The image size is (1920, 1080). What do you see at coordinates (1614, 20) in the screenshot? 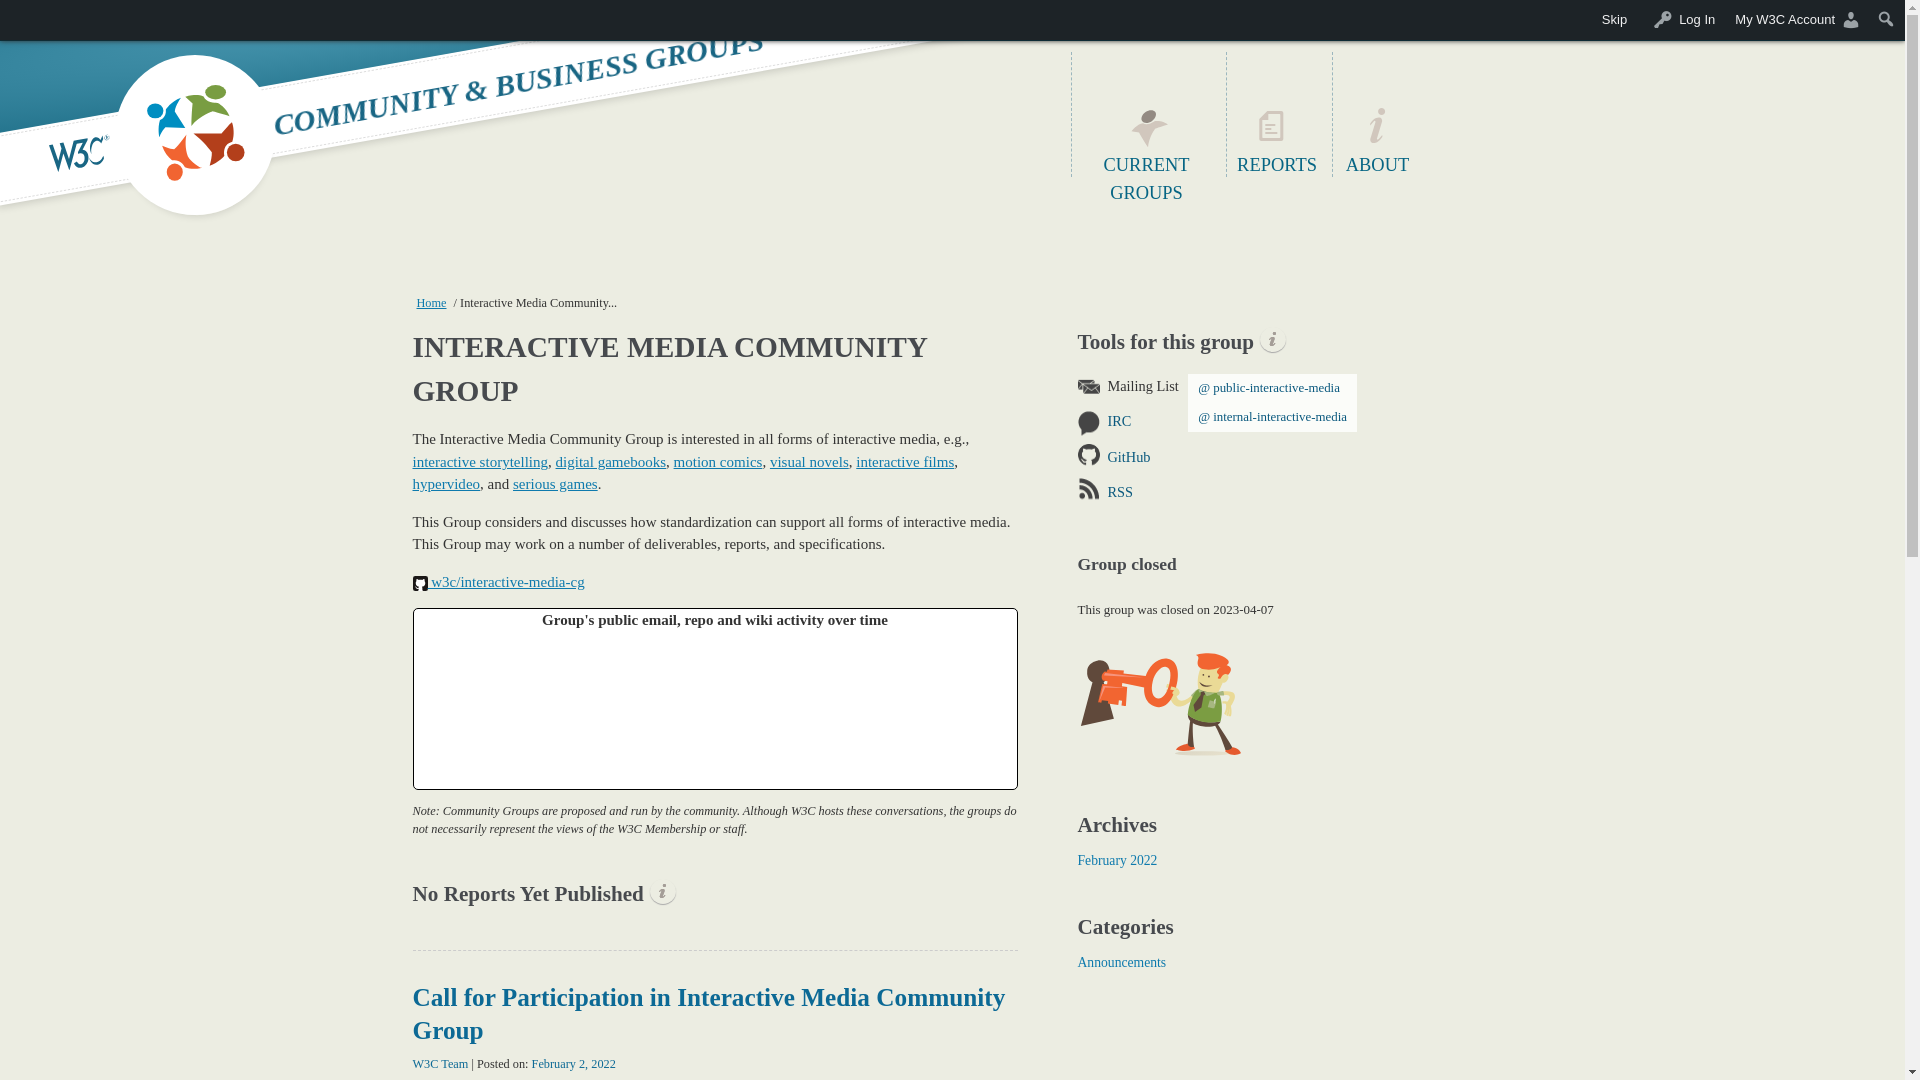
I see `Skip` at bounding box center [1614, 20].